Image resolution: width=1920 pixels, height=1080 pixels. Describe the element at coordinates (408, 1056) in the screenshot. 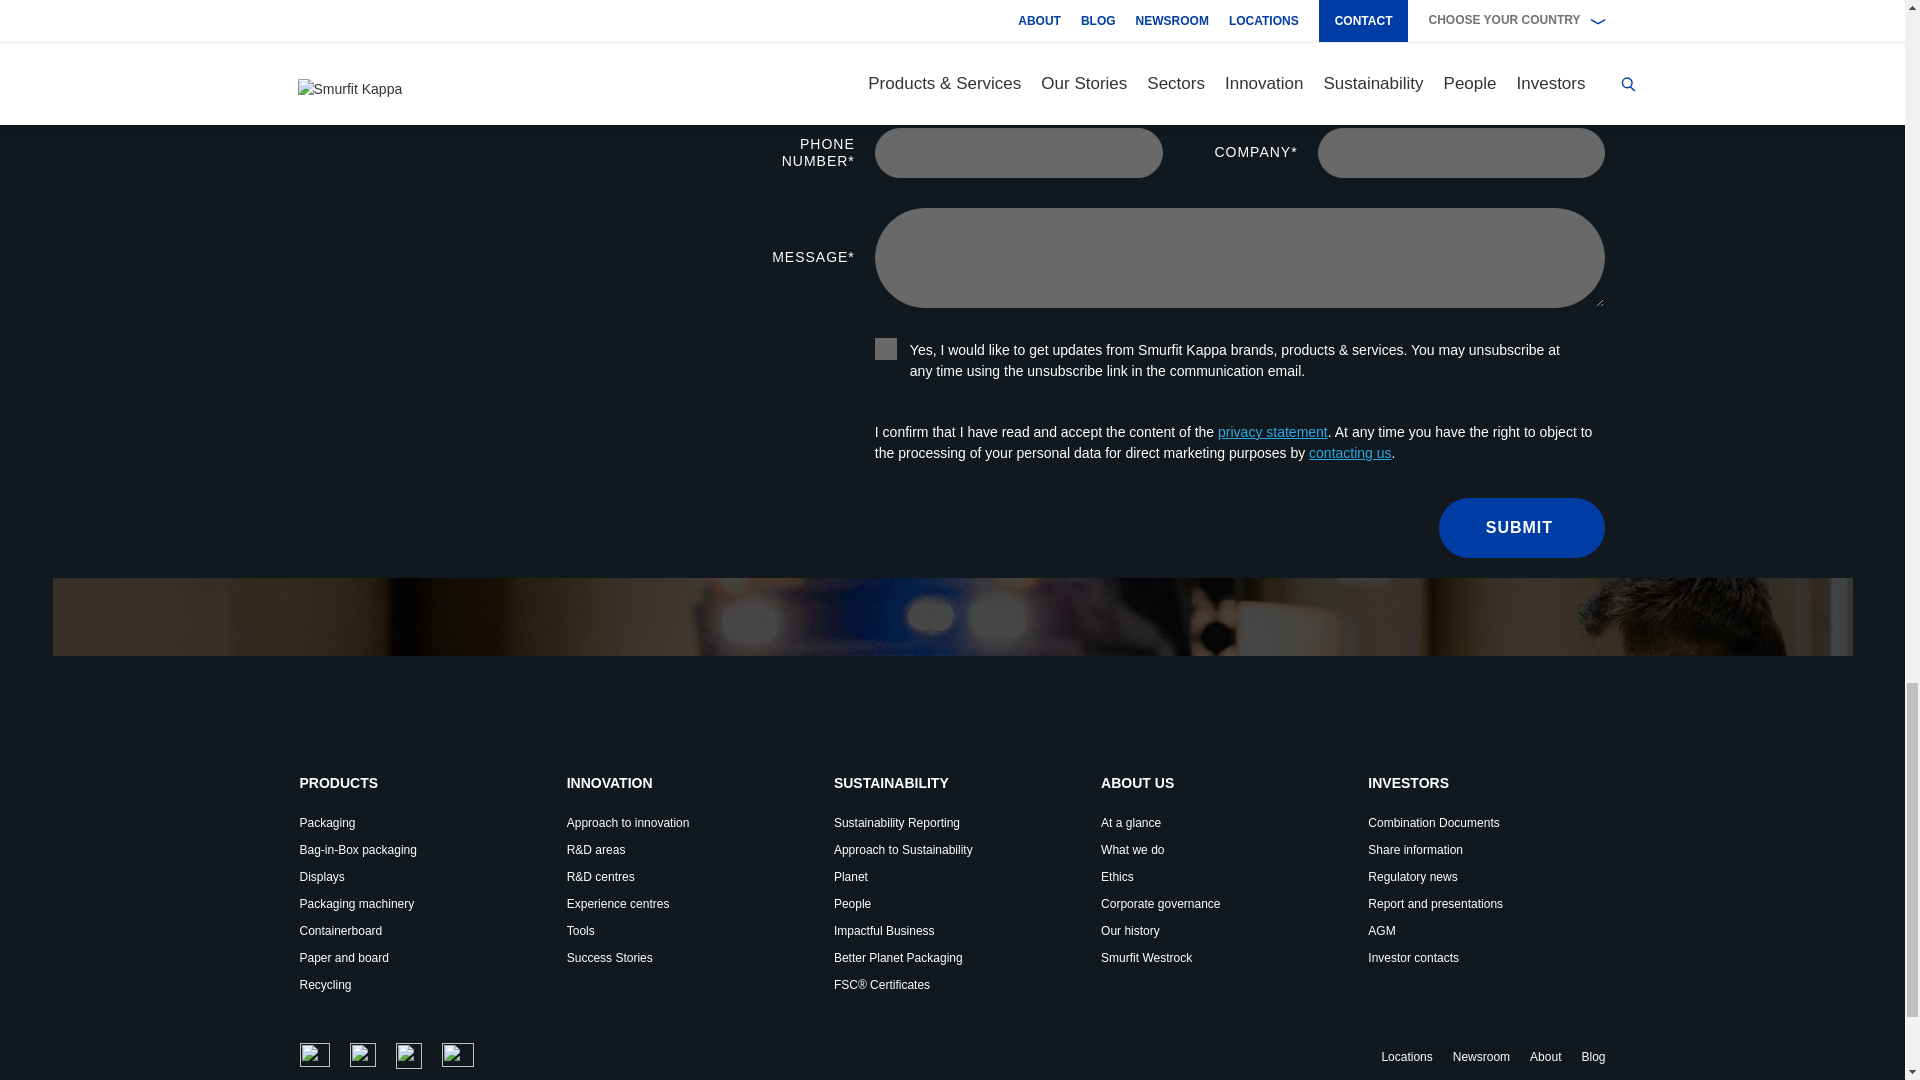

I see `Facebook` at that location.